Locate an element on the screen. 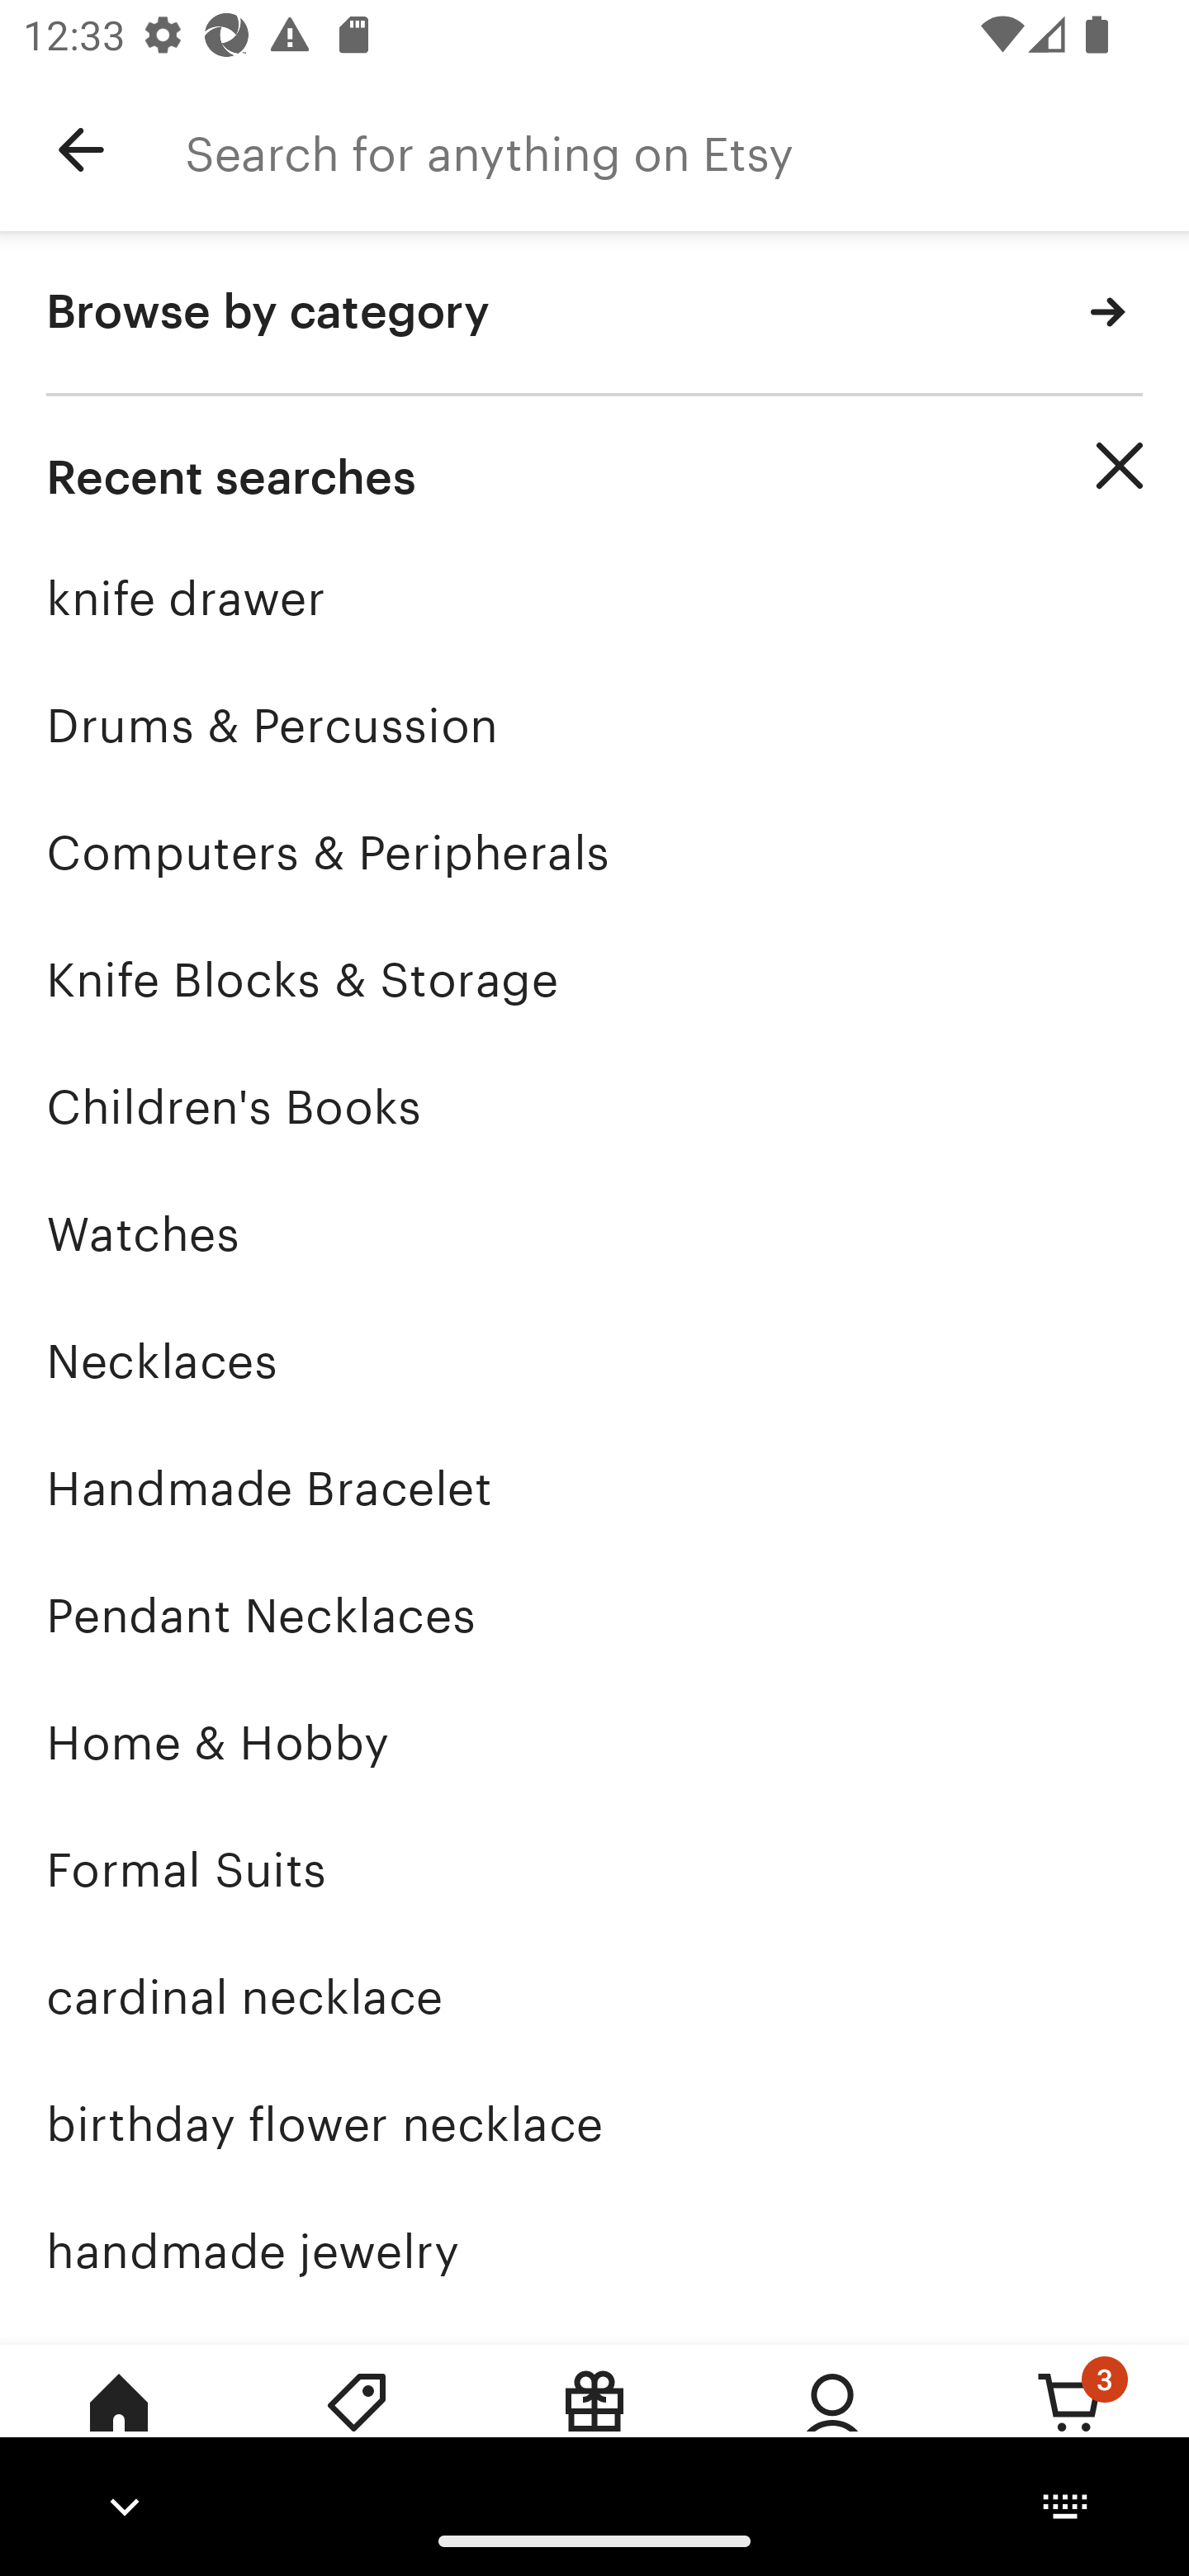 Image resolution: width=1189 pixels, height=2576 pixels. Navigate up is located at coordinates (81, 150).